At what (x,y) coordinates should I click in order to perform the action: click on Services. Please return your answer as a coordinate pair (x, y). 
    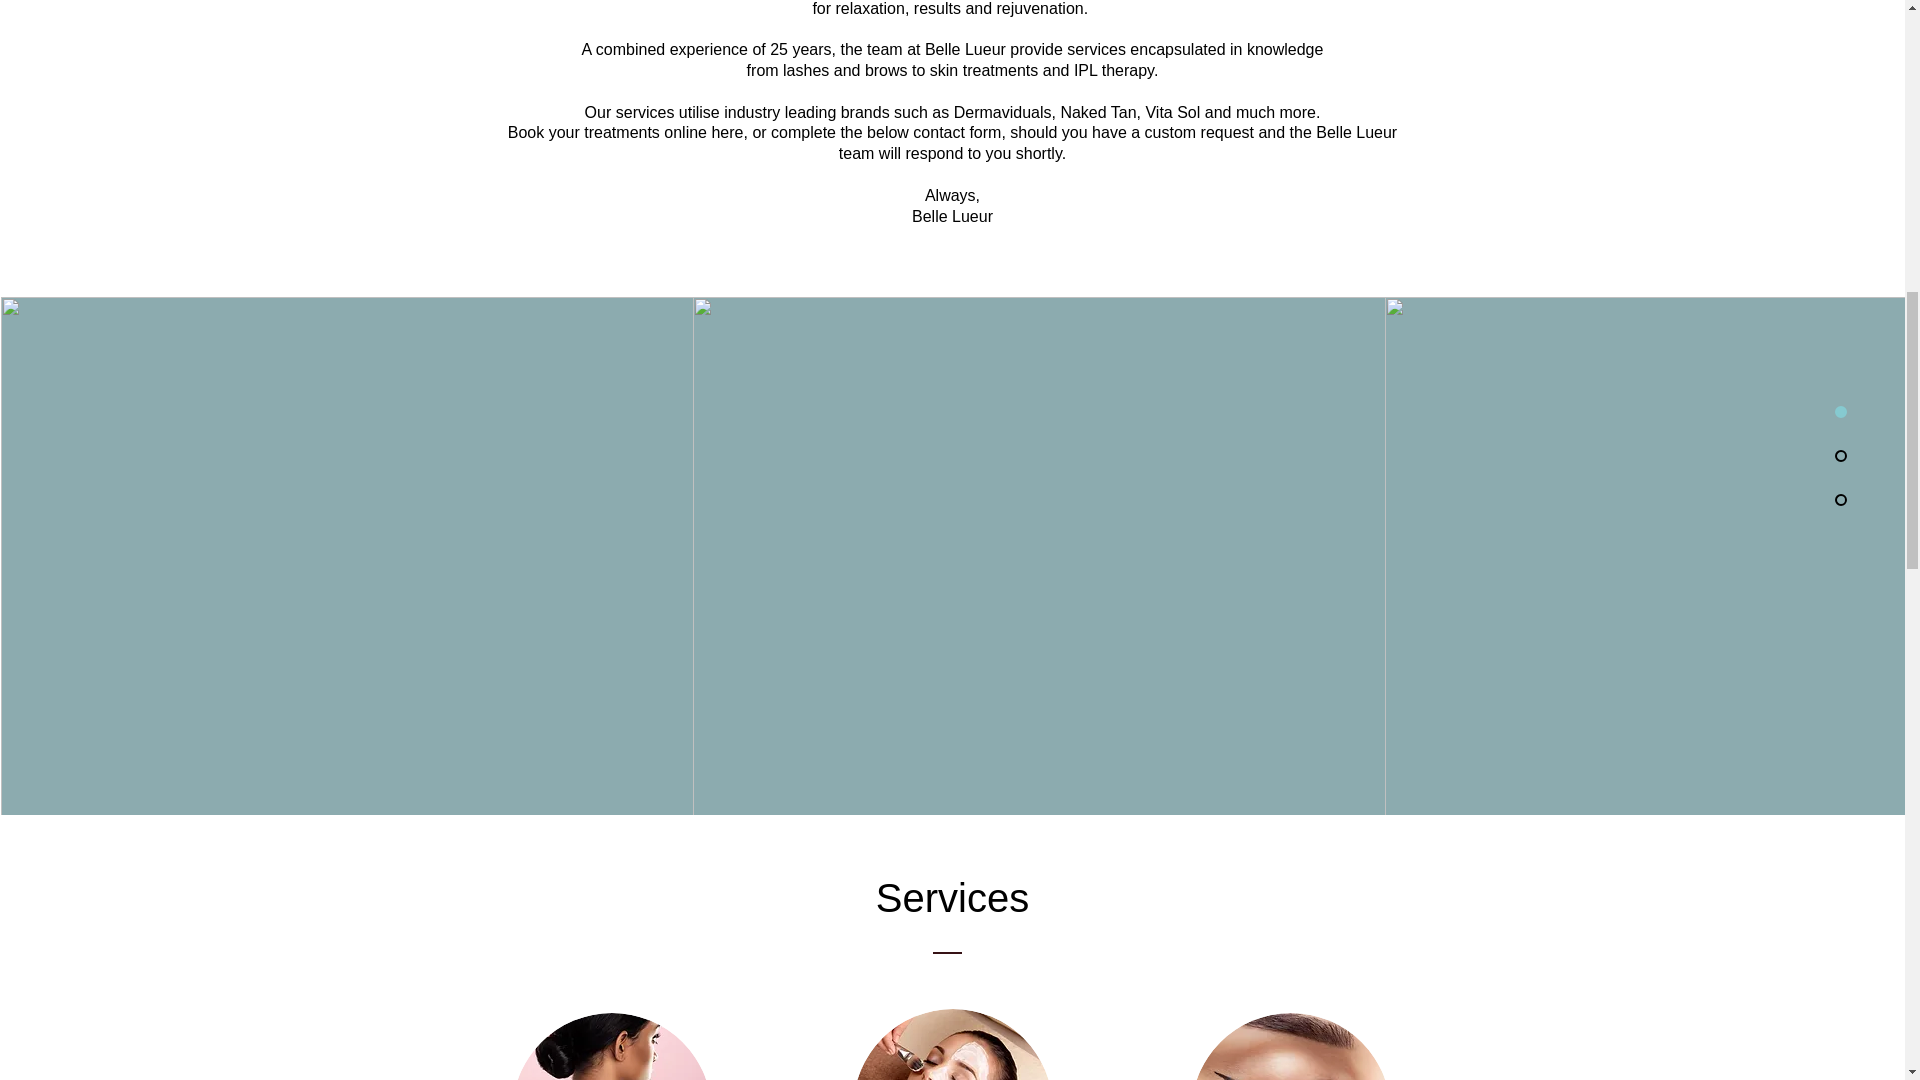
    Looking at the image, I should click on (952, 898).